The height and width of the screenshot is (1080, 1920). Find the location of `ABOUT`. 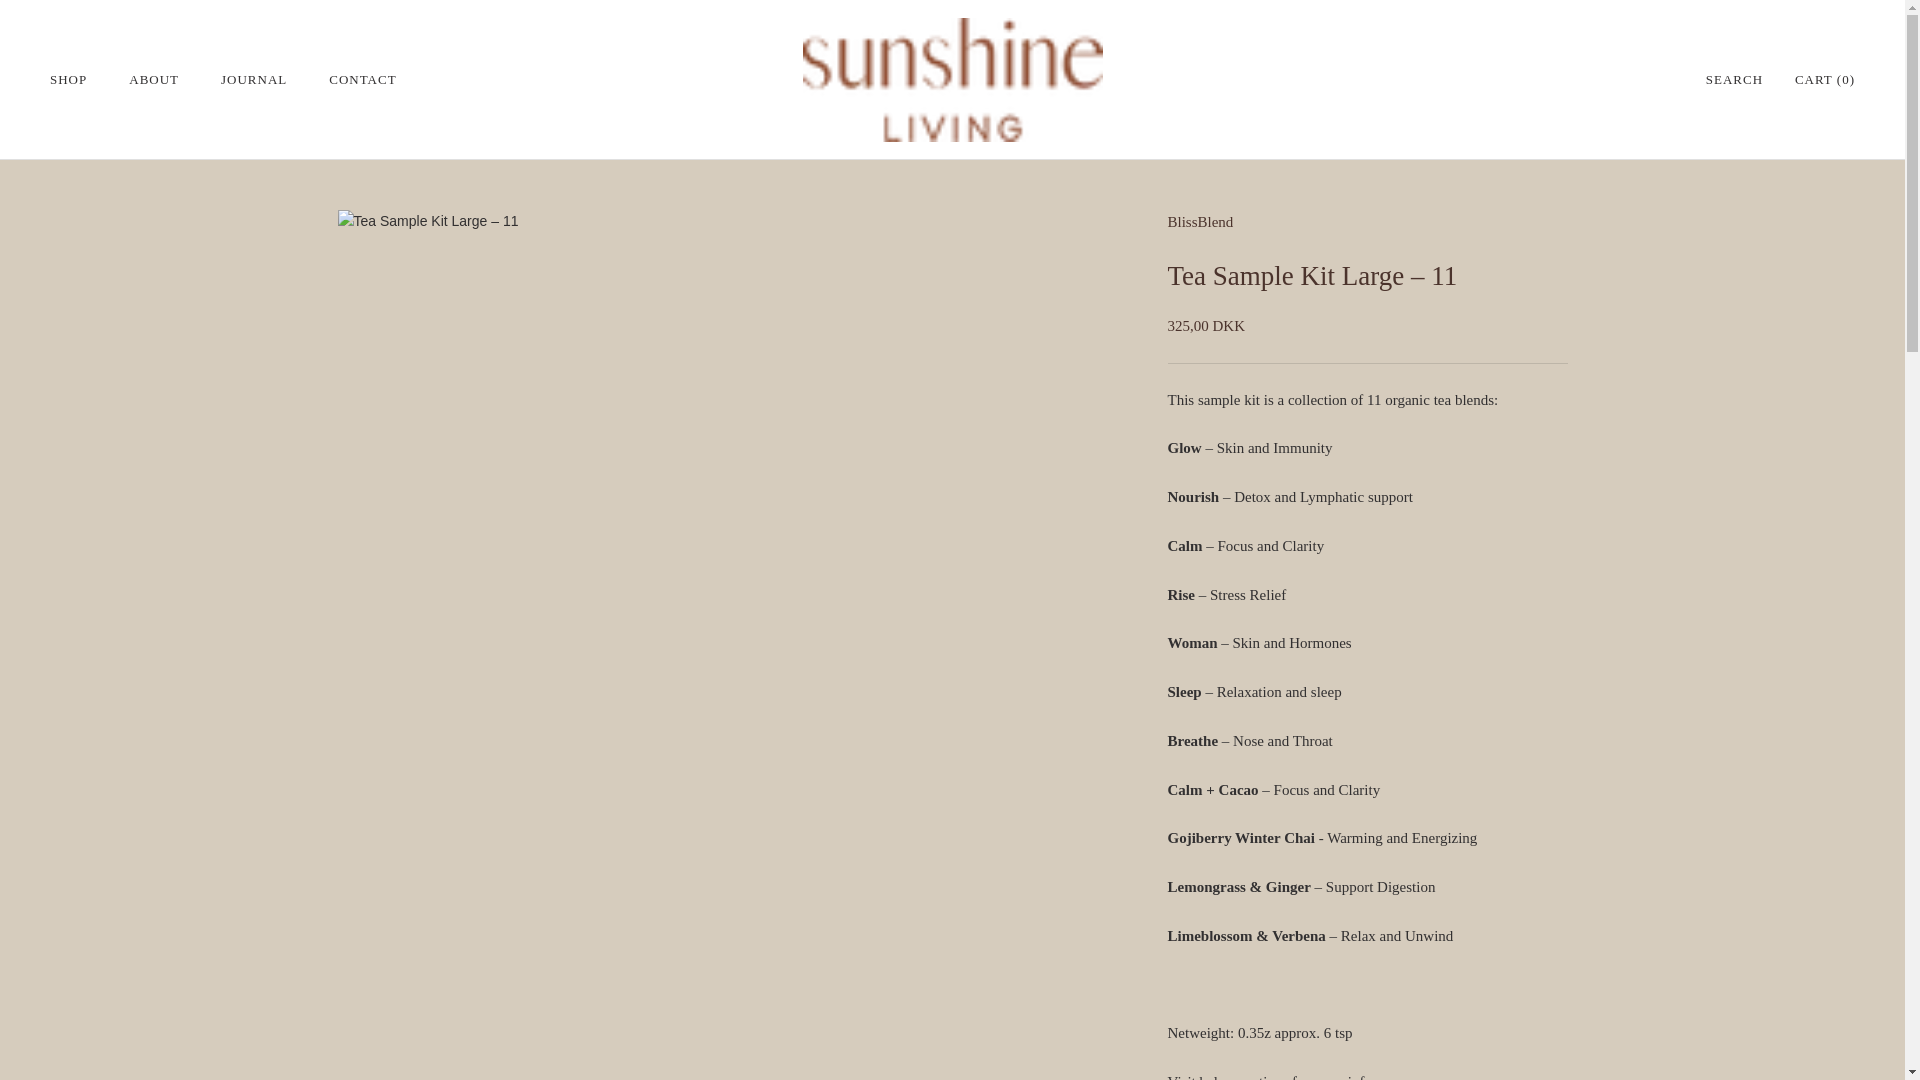

ABOUT is located at coordinates (153, 80).